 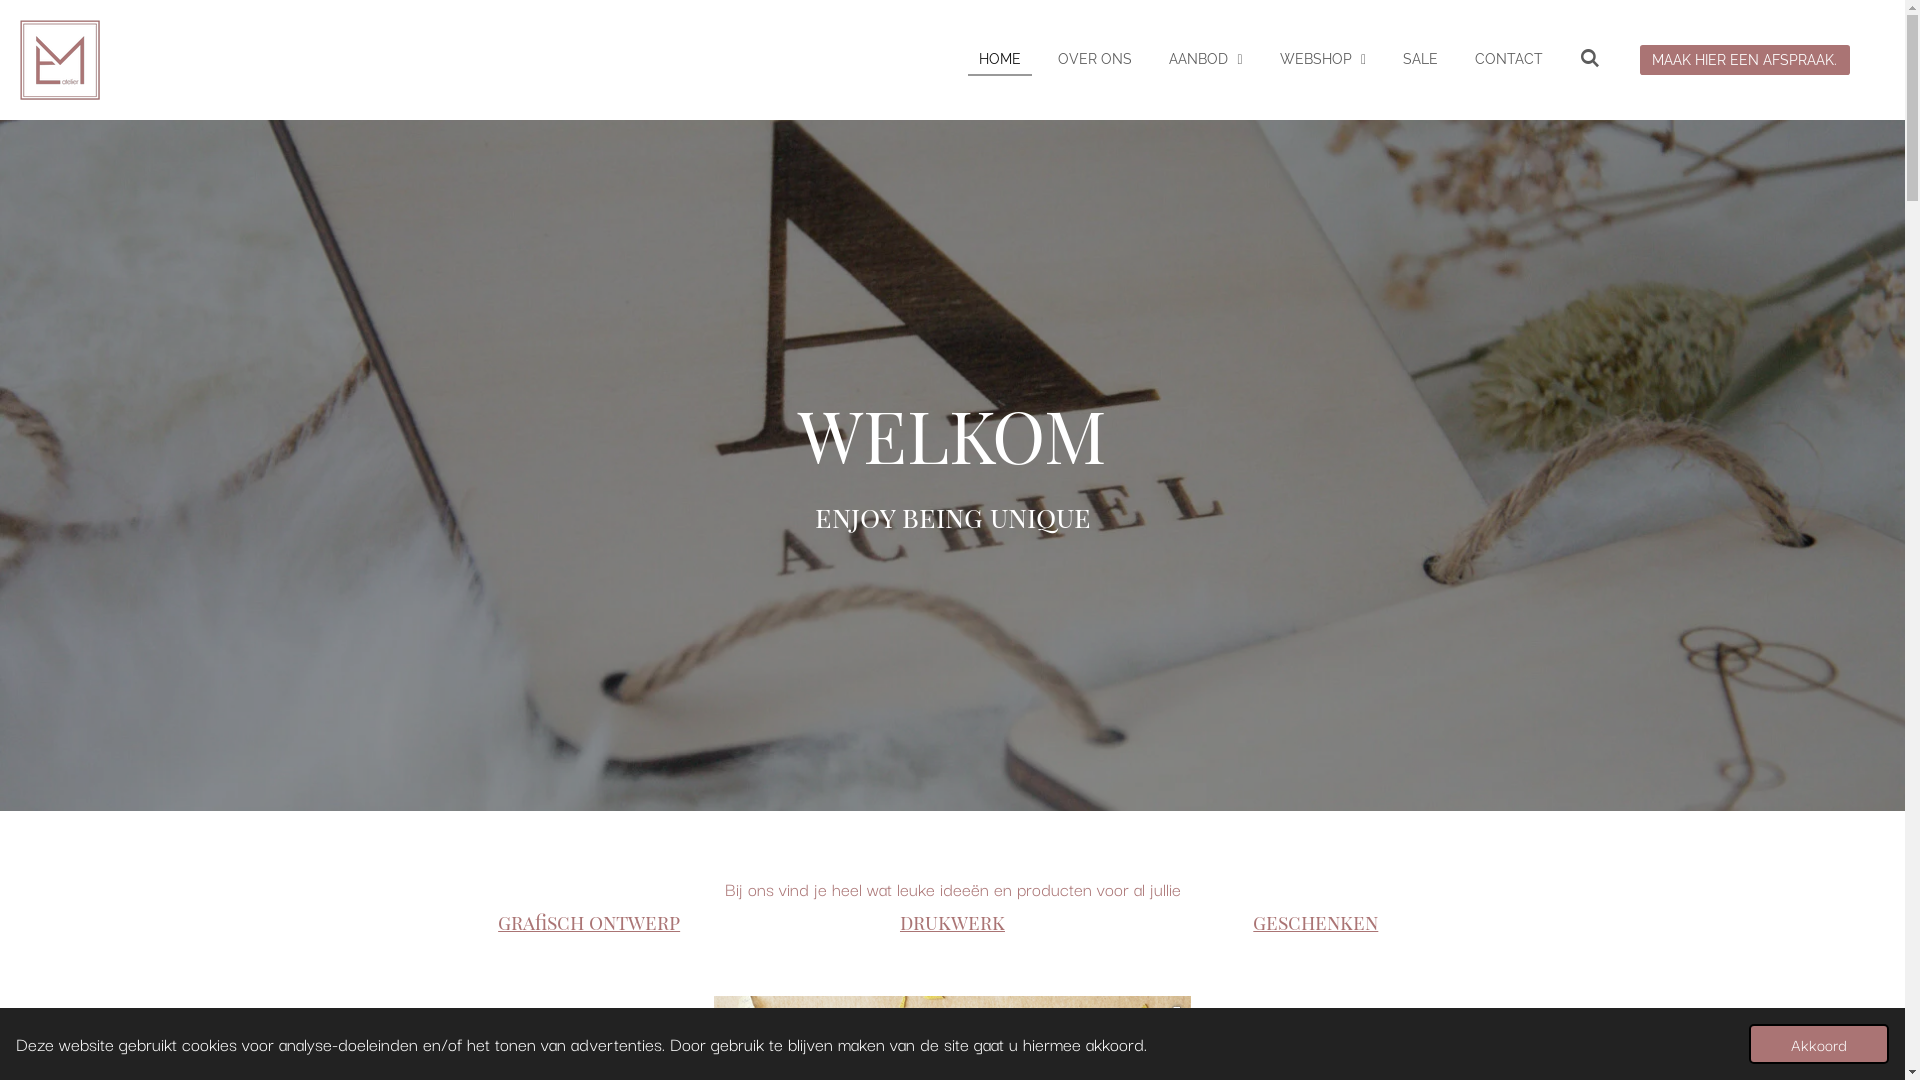 What do you see at coordinates (1000, 60) in the screenshot?
I see `HOME` at bounding box center [1000, 60].